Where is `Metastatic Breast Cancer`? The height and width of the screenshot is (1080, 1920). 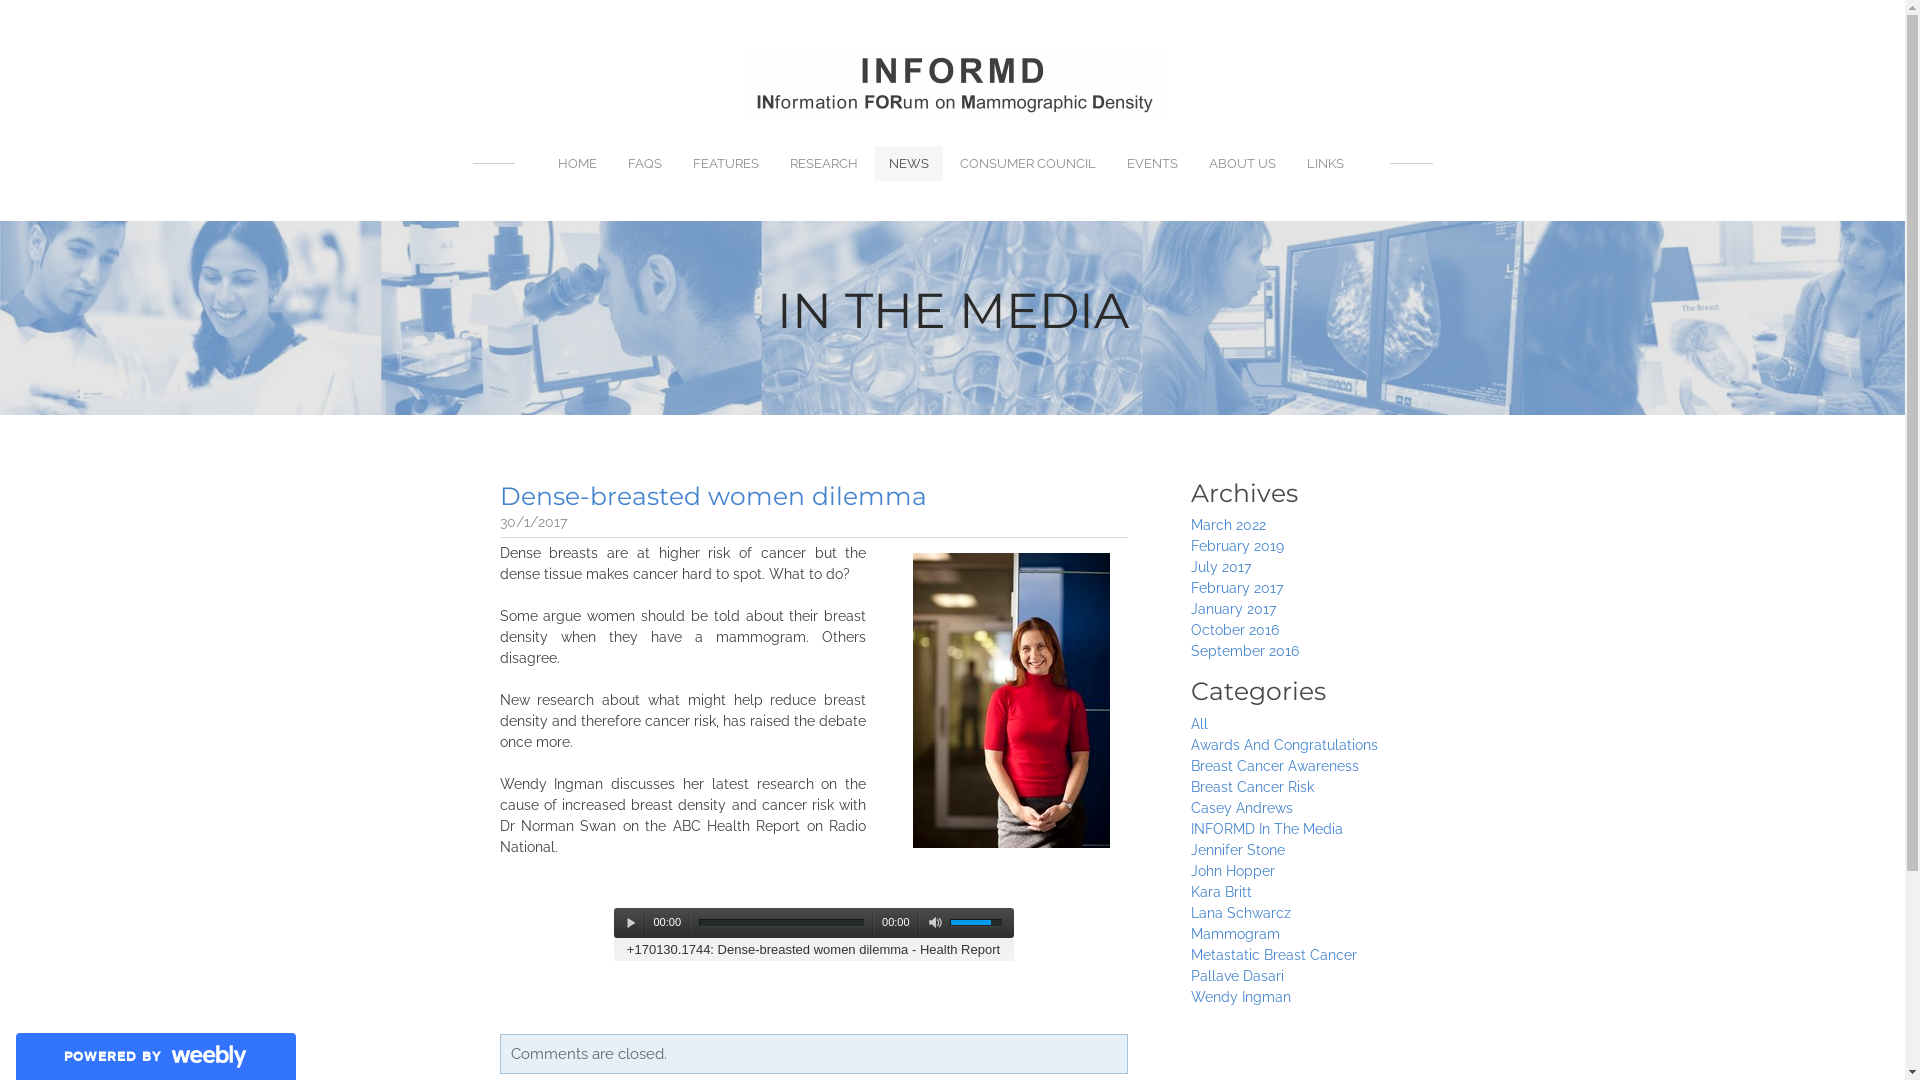
Metastatic Breast Cancer is located at coordinates (1273, 955).